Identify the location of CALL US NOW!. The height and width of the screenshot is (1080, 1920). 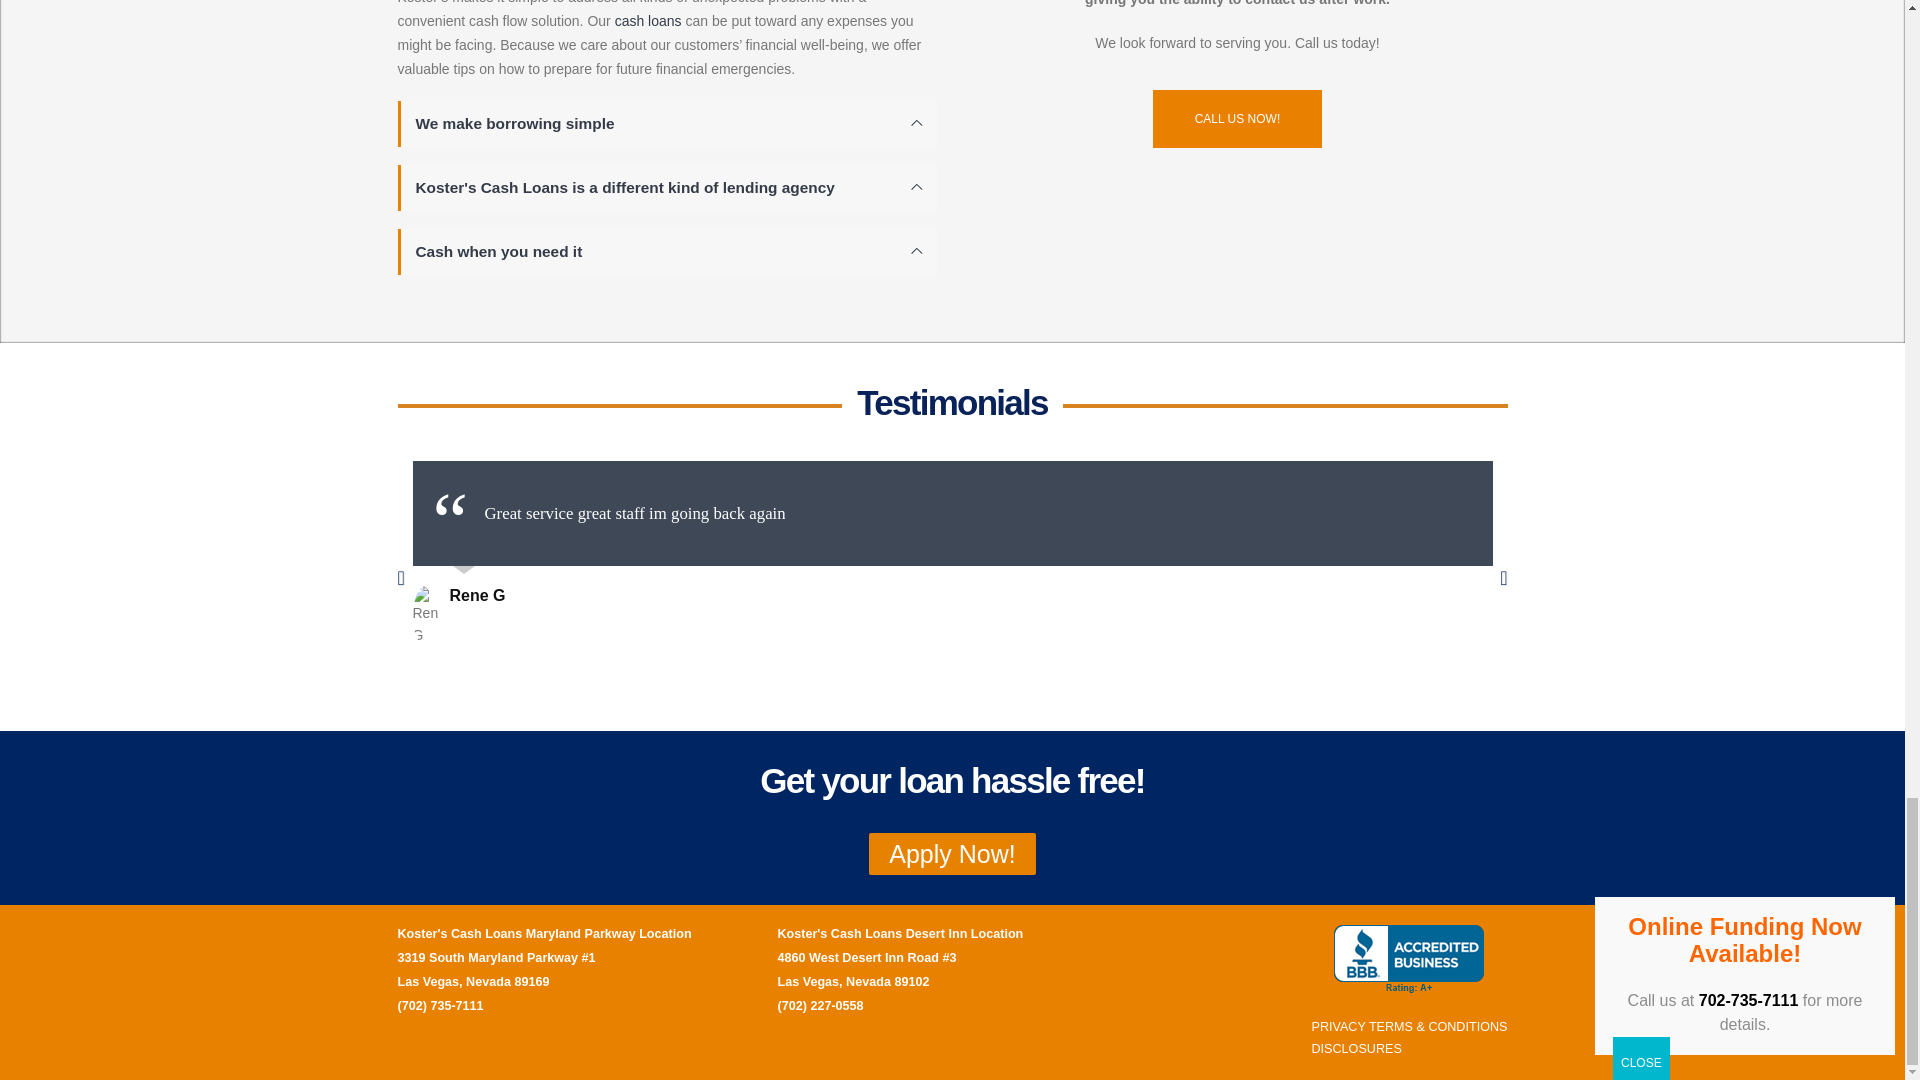
(1238, 118).